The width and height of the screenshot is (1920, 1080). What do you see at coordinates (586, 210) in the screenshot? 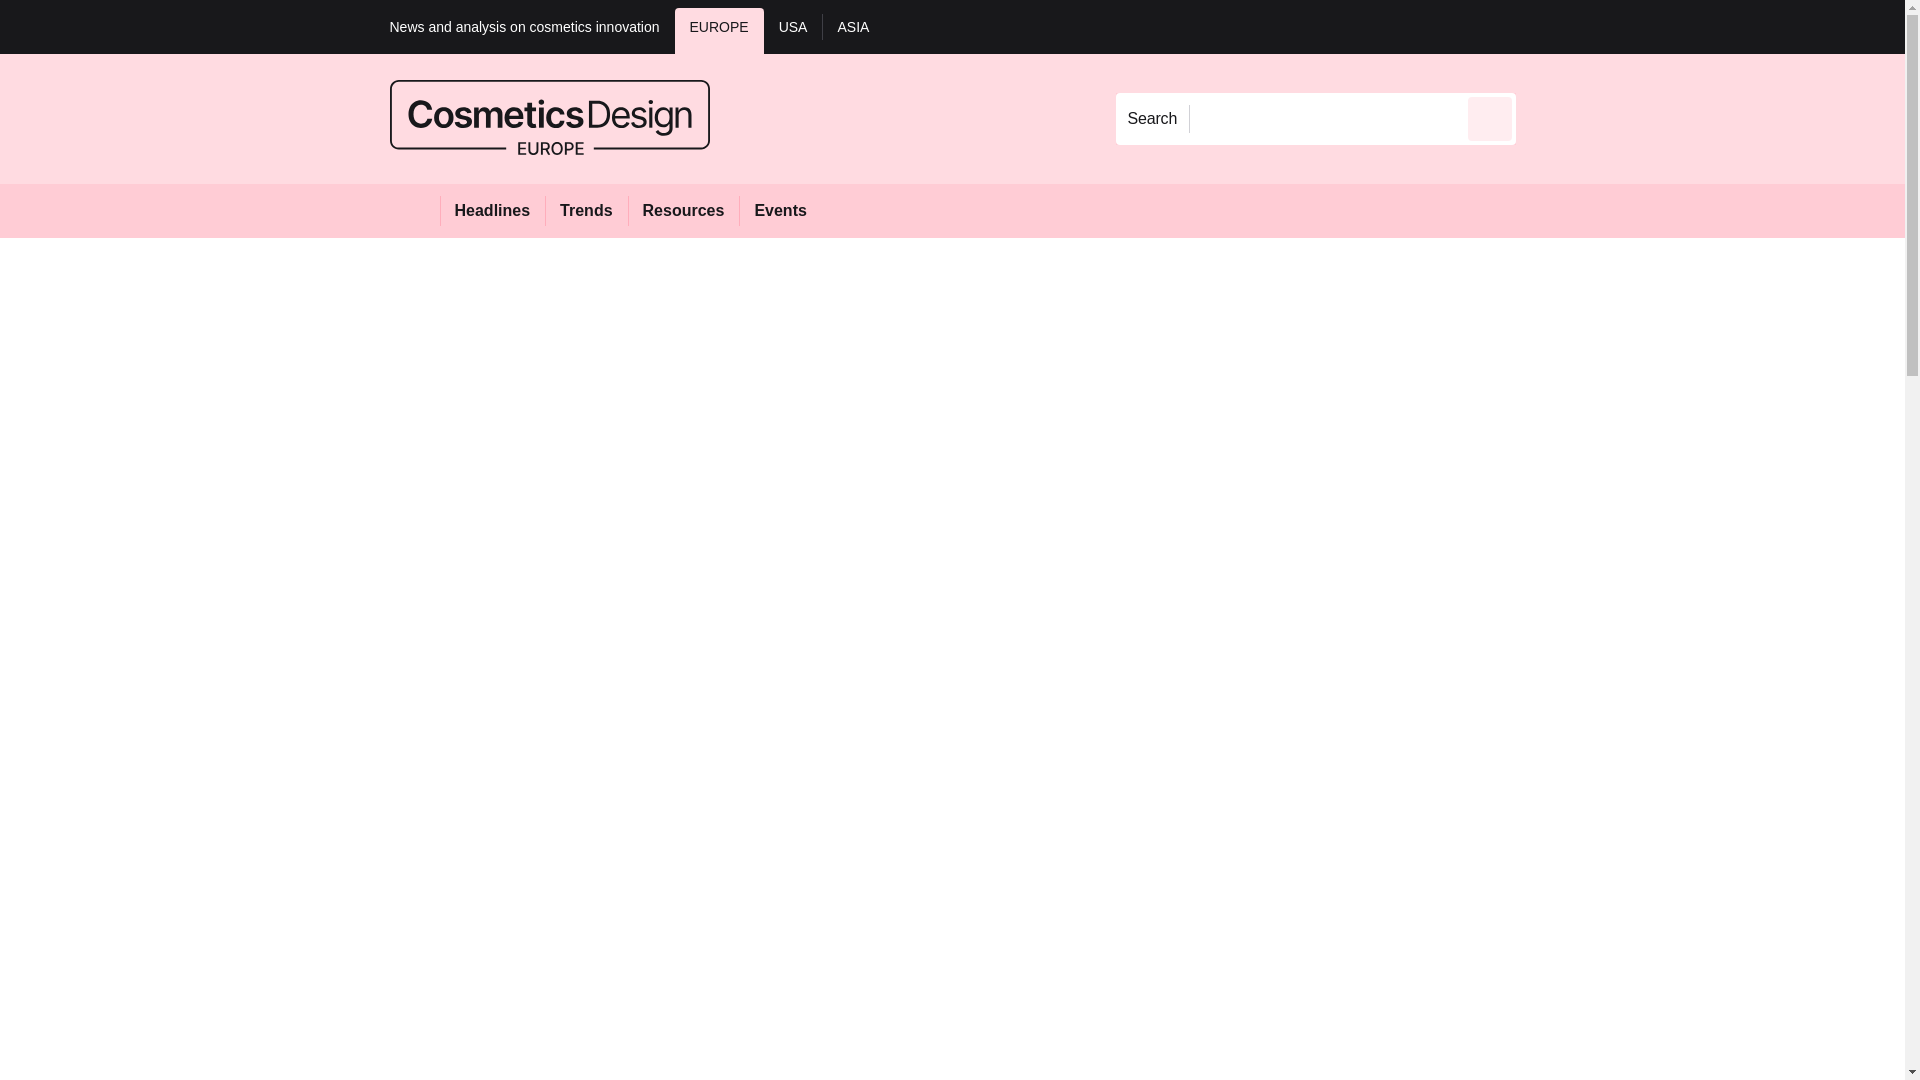
I see `Trends` at bounding box center [586, 210].